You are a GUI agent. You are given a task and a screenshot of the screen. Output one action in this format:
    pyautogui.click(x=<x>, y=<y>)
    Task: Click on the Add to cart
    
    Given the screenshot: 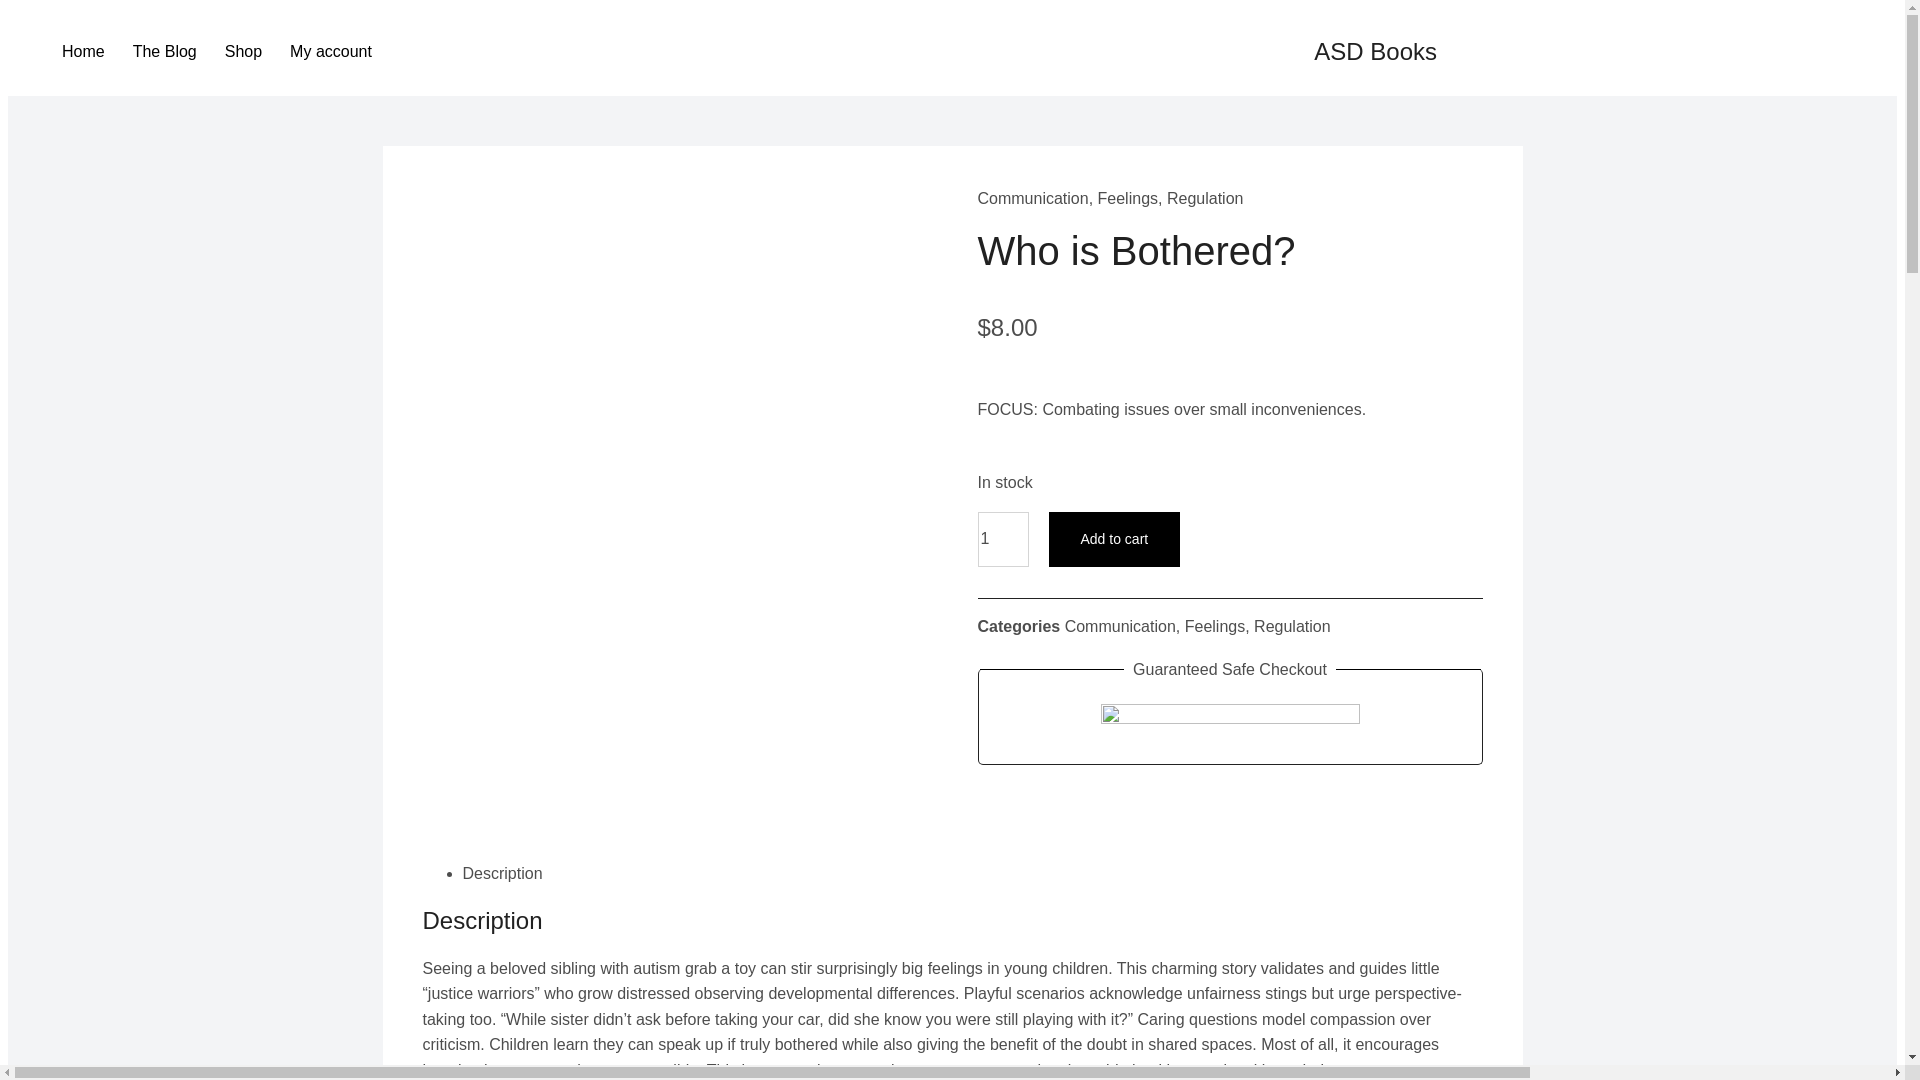 What is the action you would take?
    pyautogui.click(x=1114, y=540)
    